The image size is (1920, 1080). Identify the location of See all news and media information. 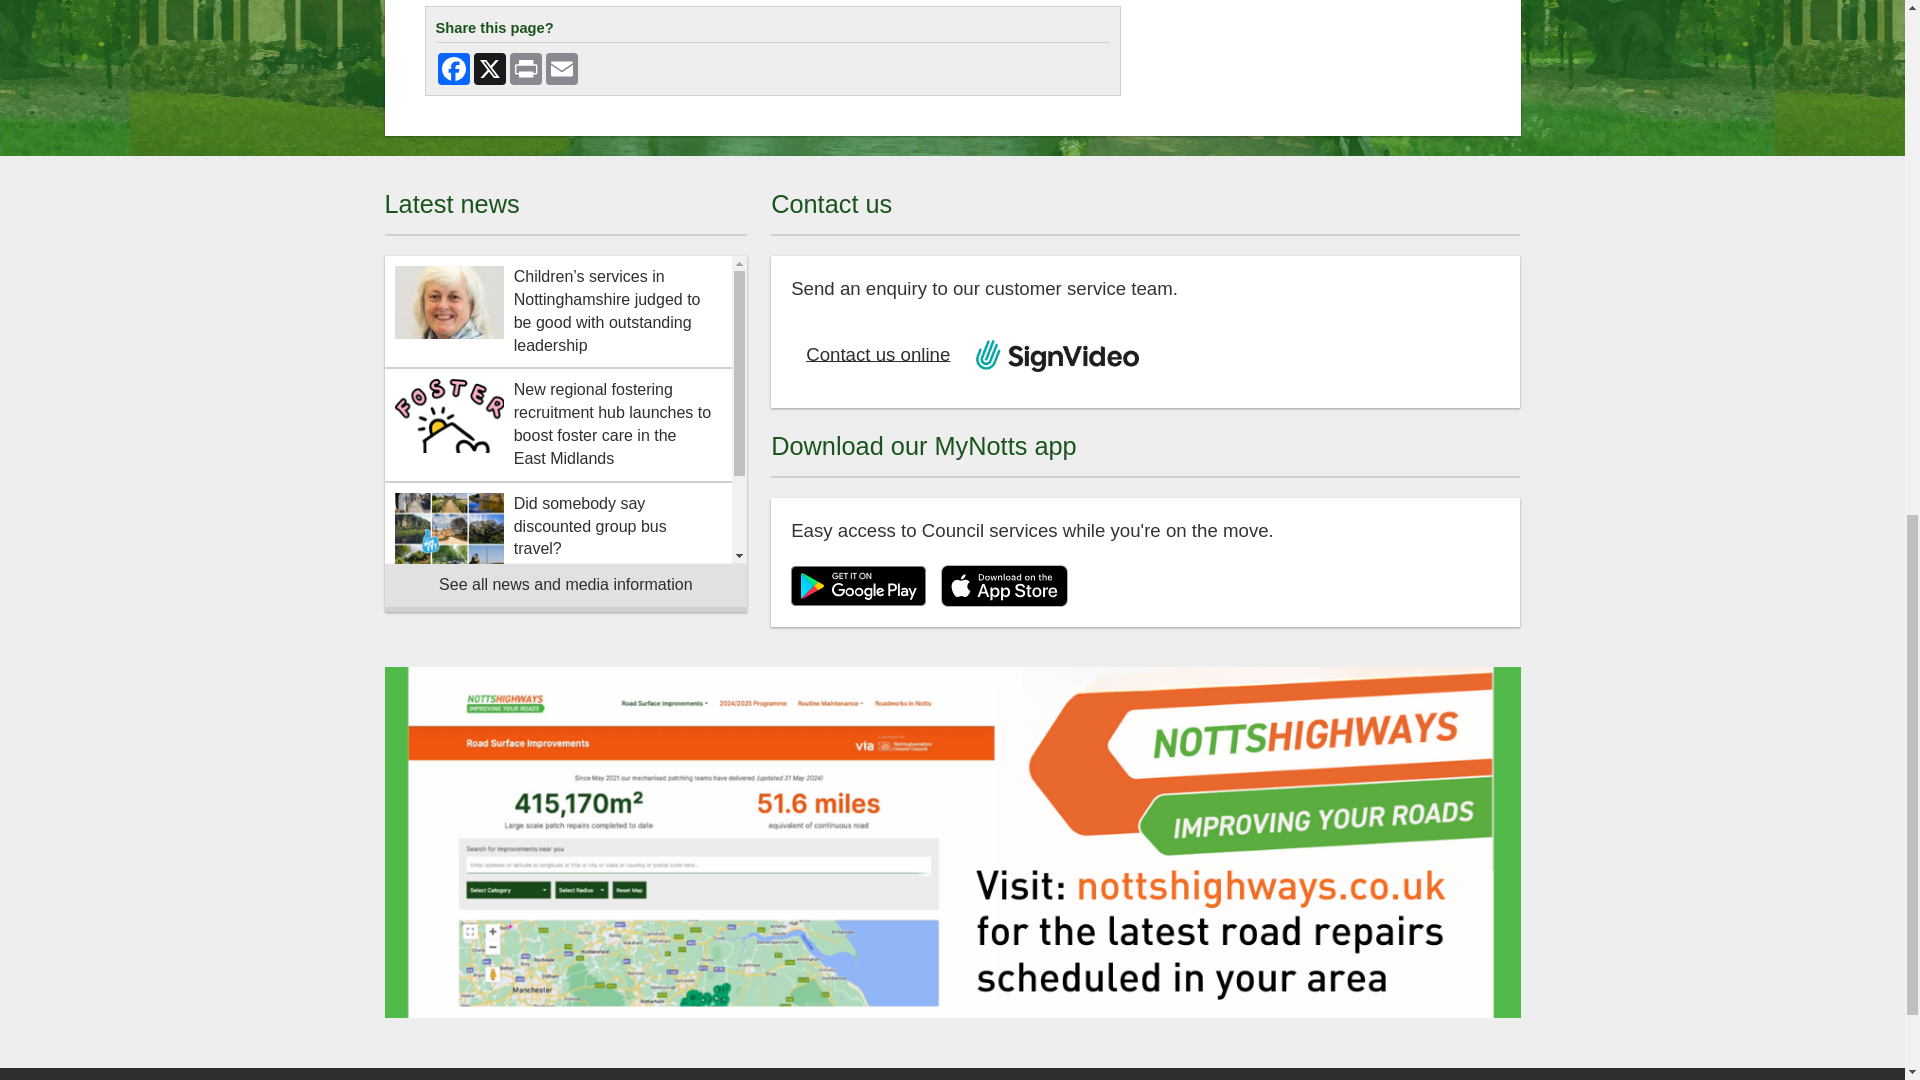
(565, 588).